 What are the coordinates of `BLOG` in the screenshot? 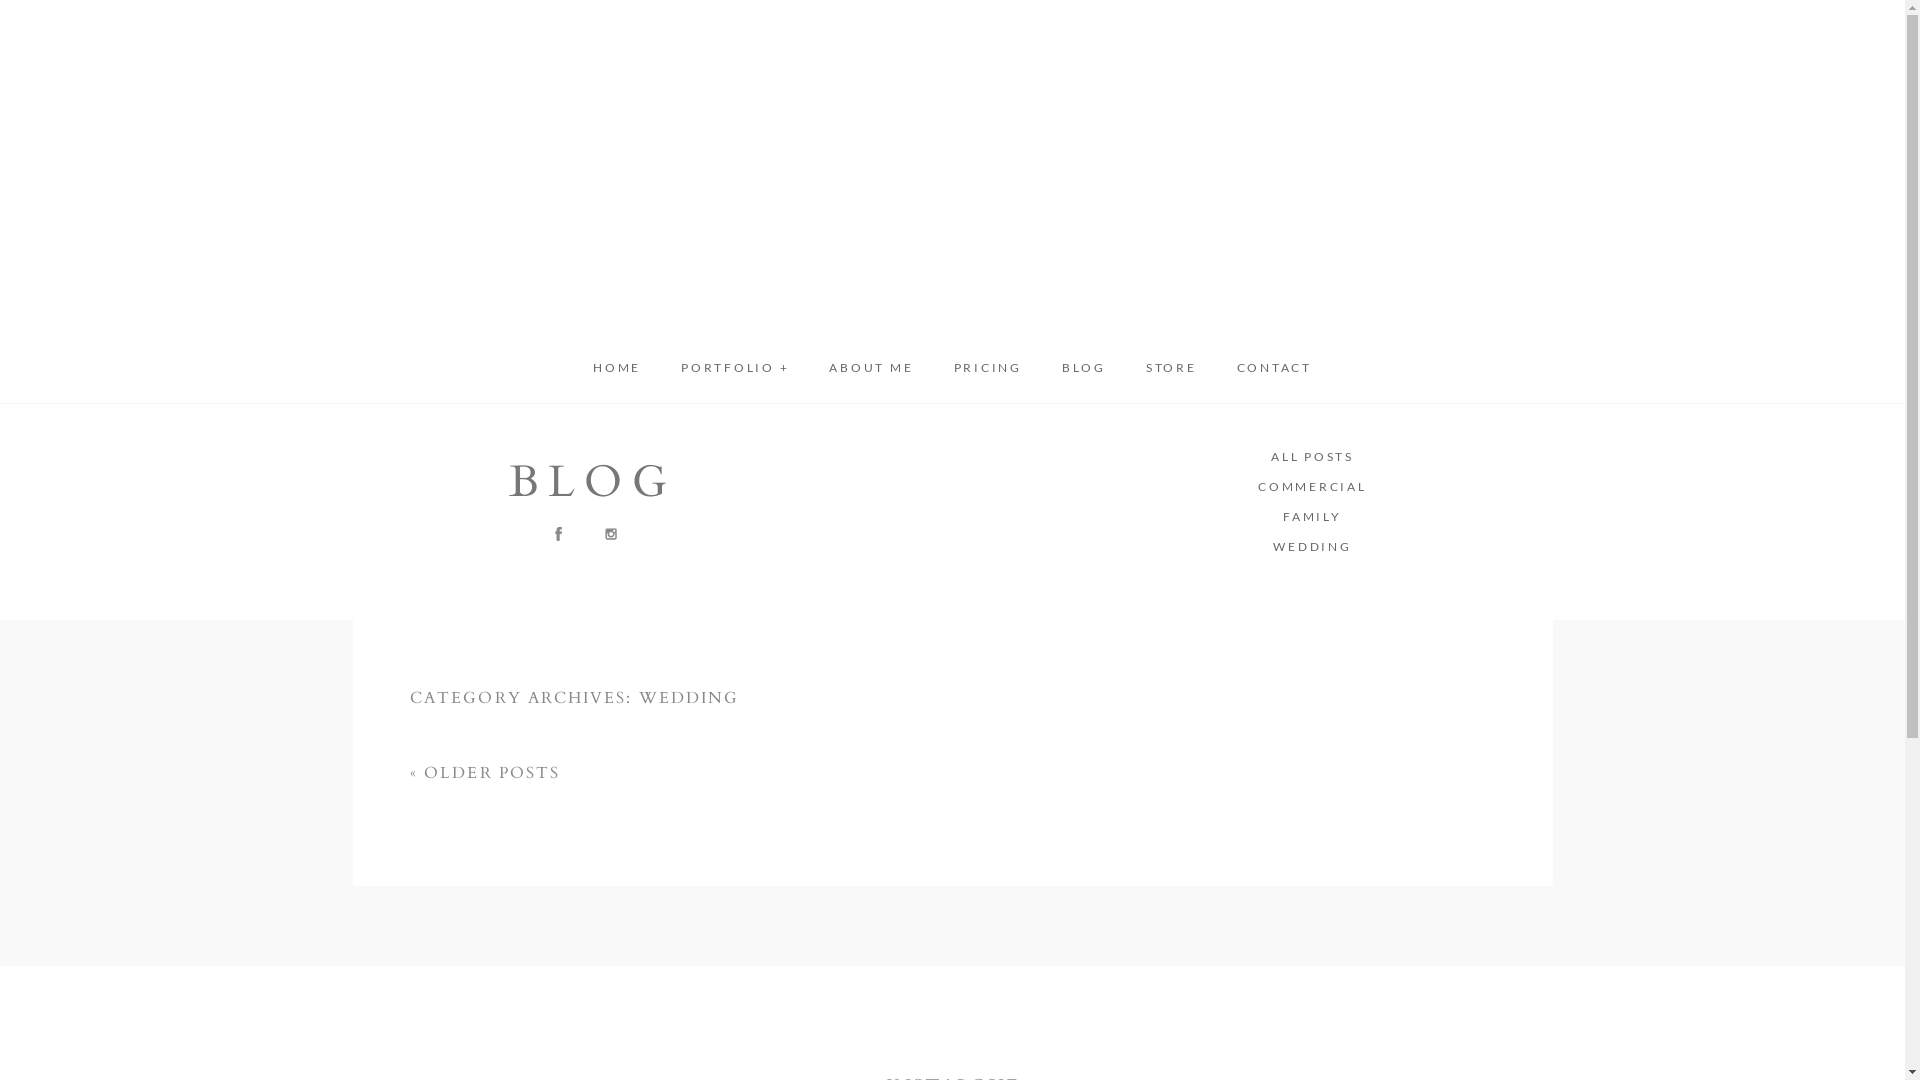 It's located at (1084, 368).